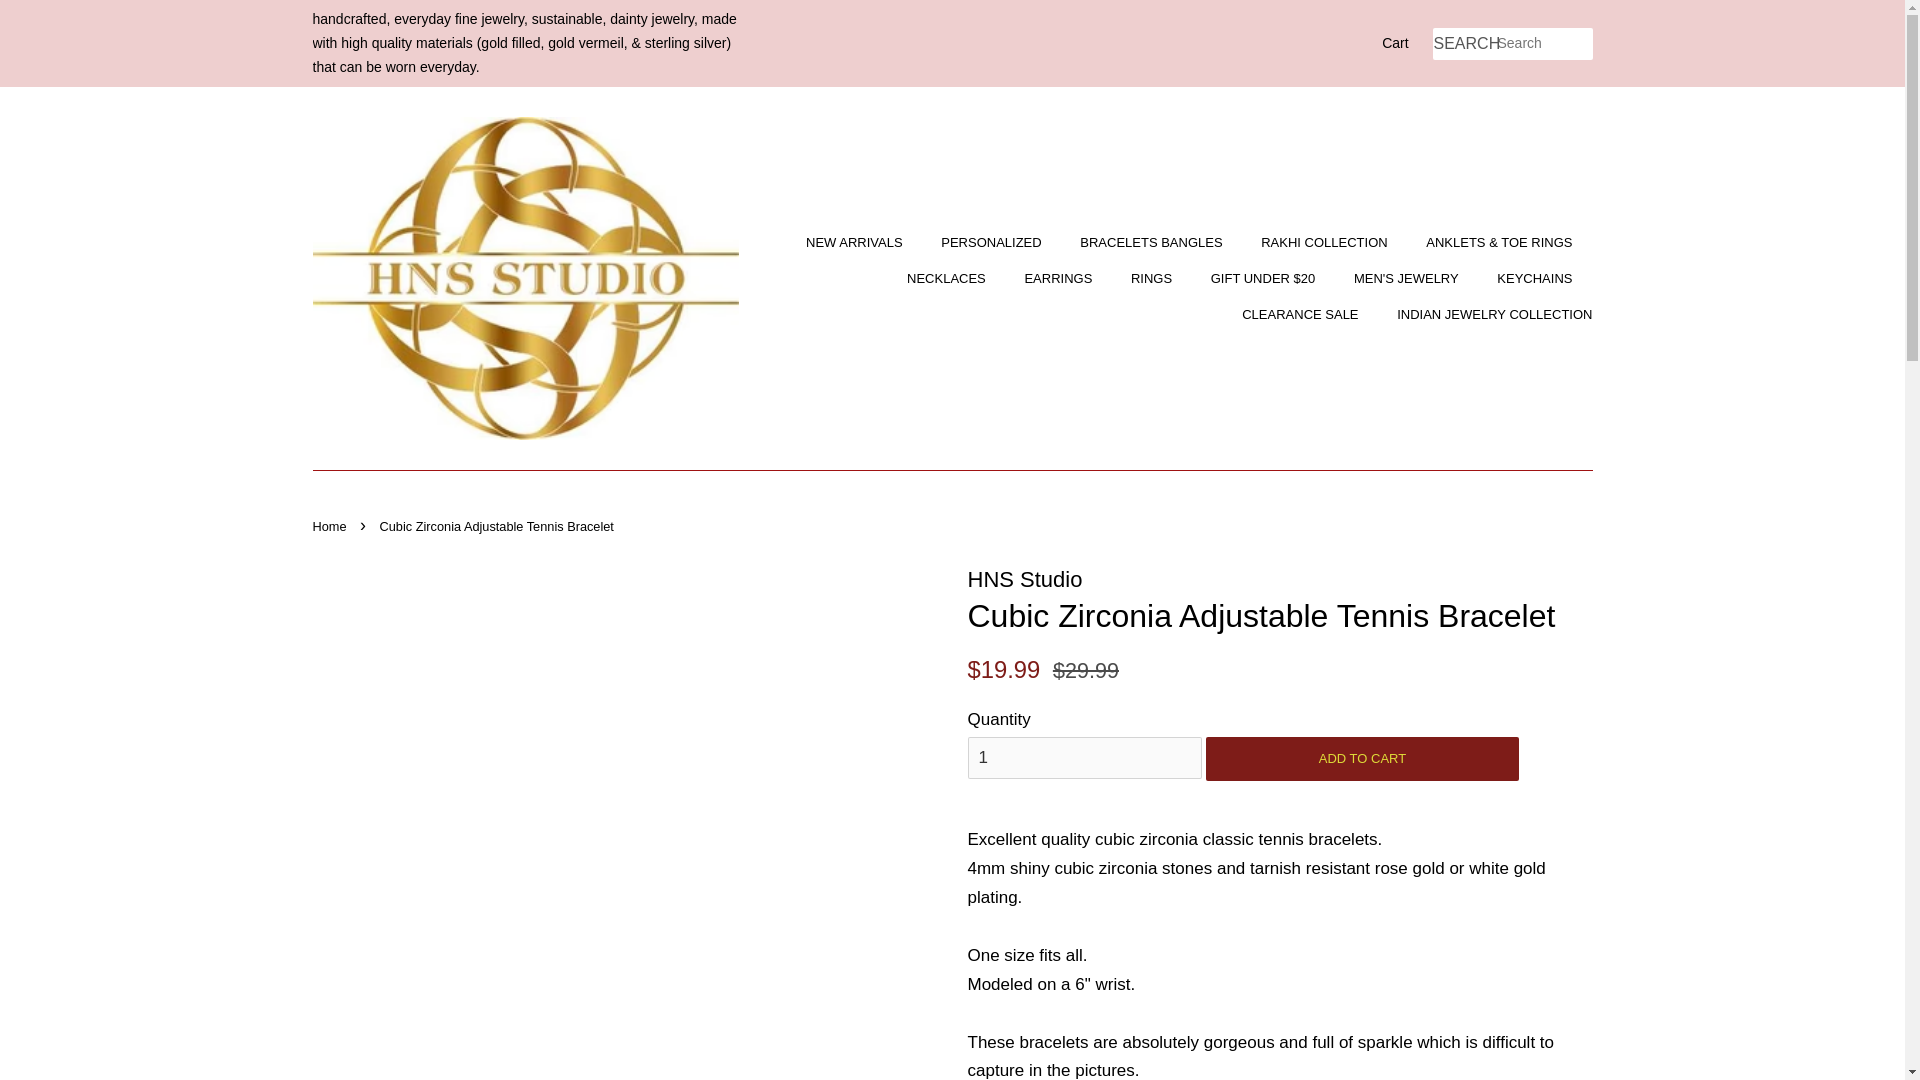  I want to click on Cart, so click(1394, 44).